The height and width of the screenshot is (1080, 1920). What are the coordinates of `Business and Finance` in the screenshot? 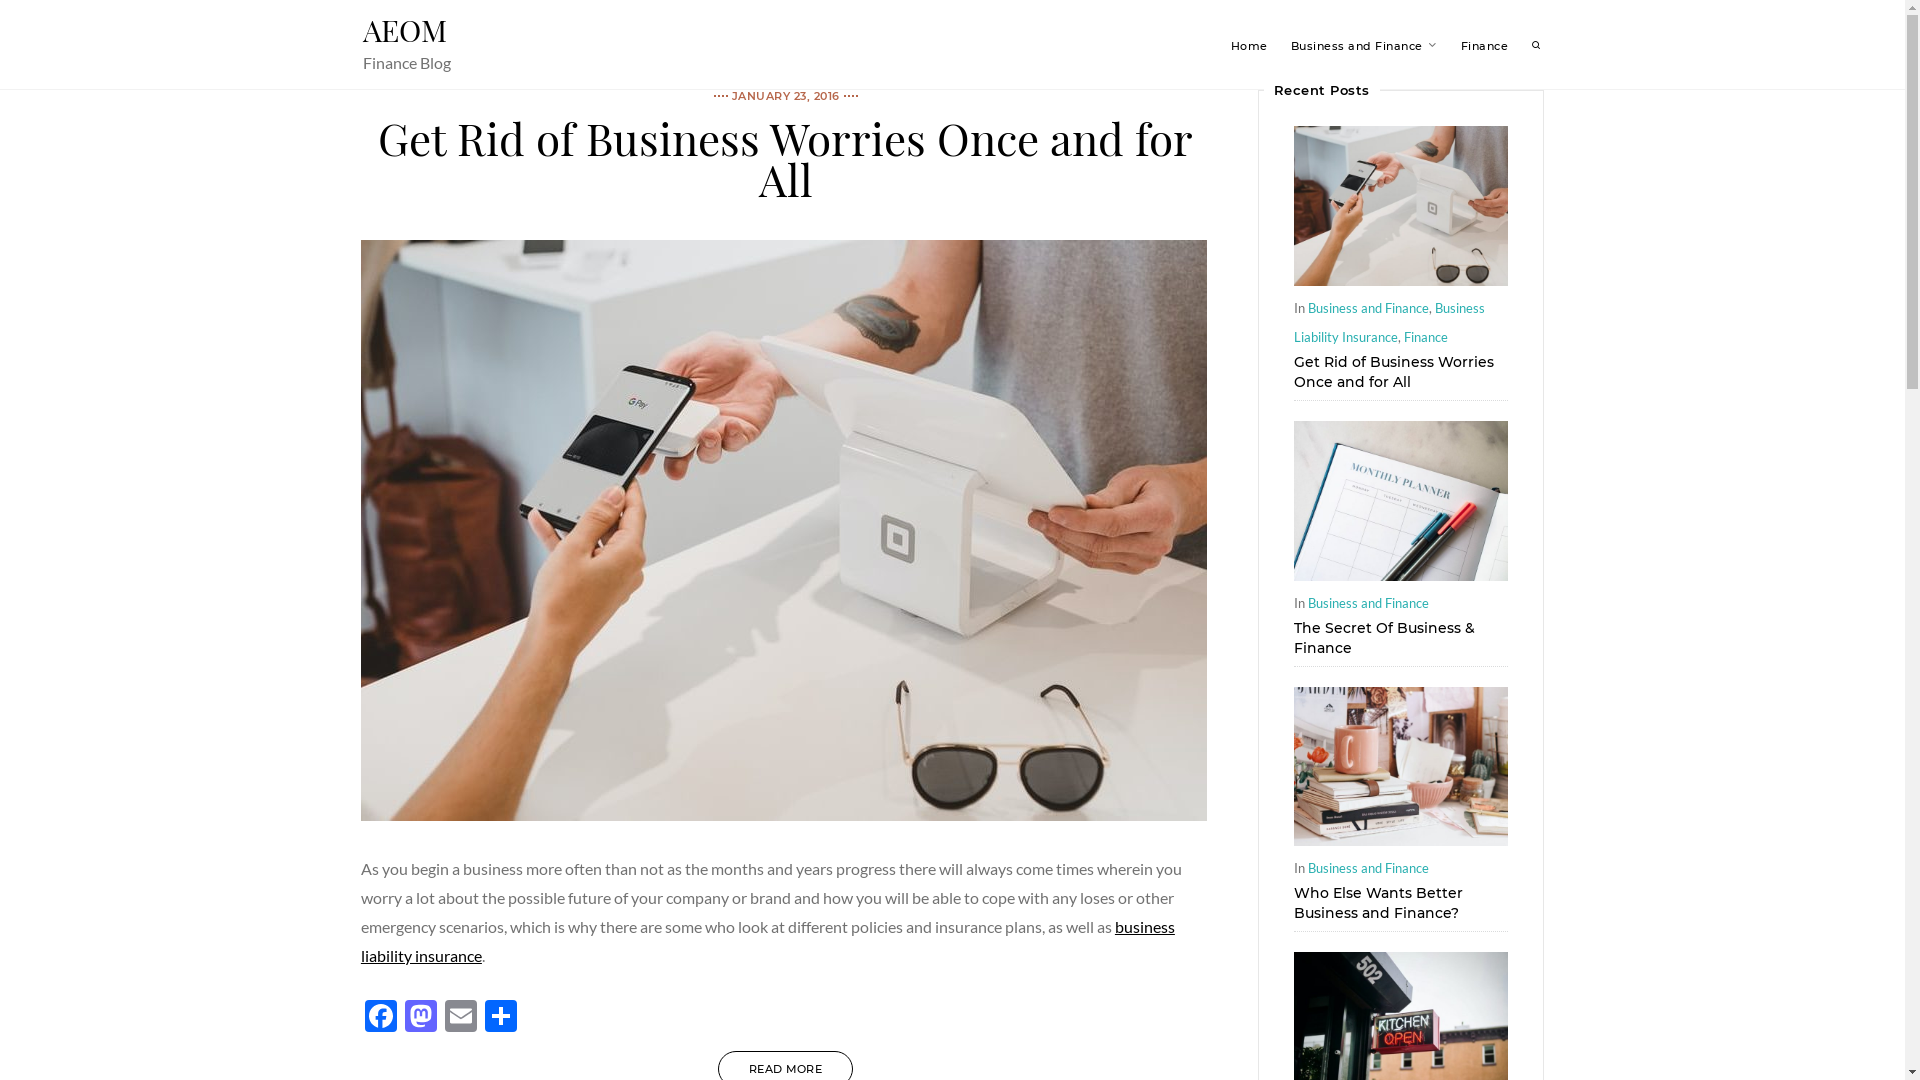 It's located at (1368, 308).